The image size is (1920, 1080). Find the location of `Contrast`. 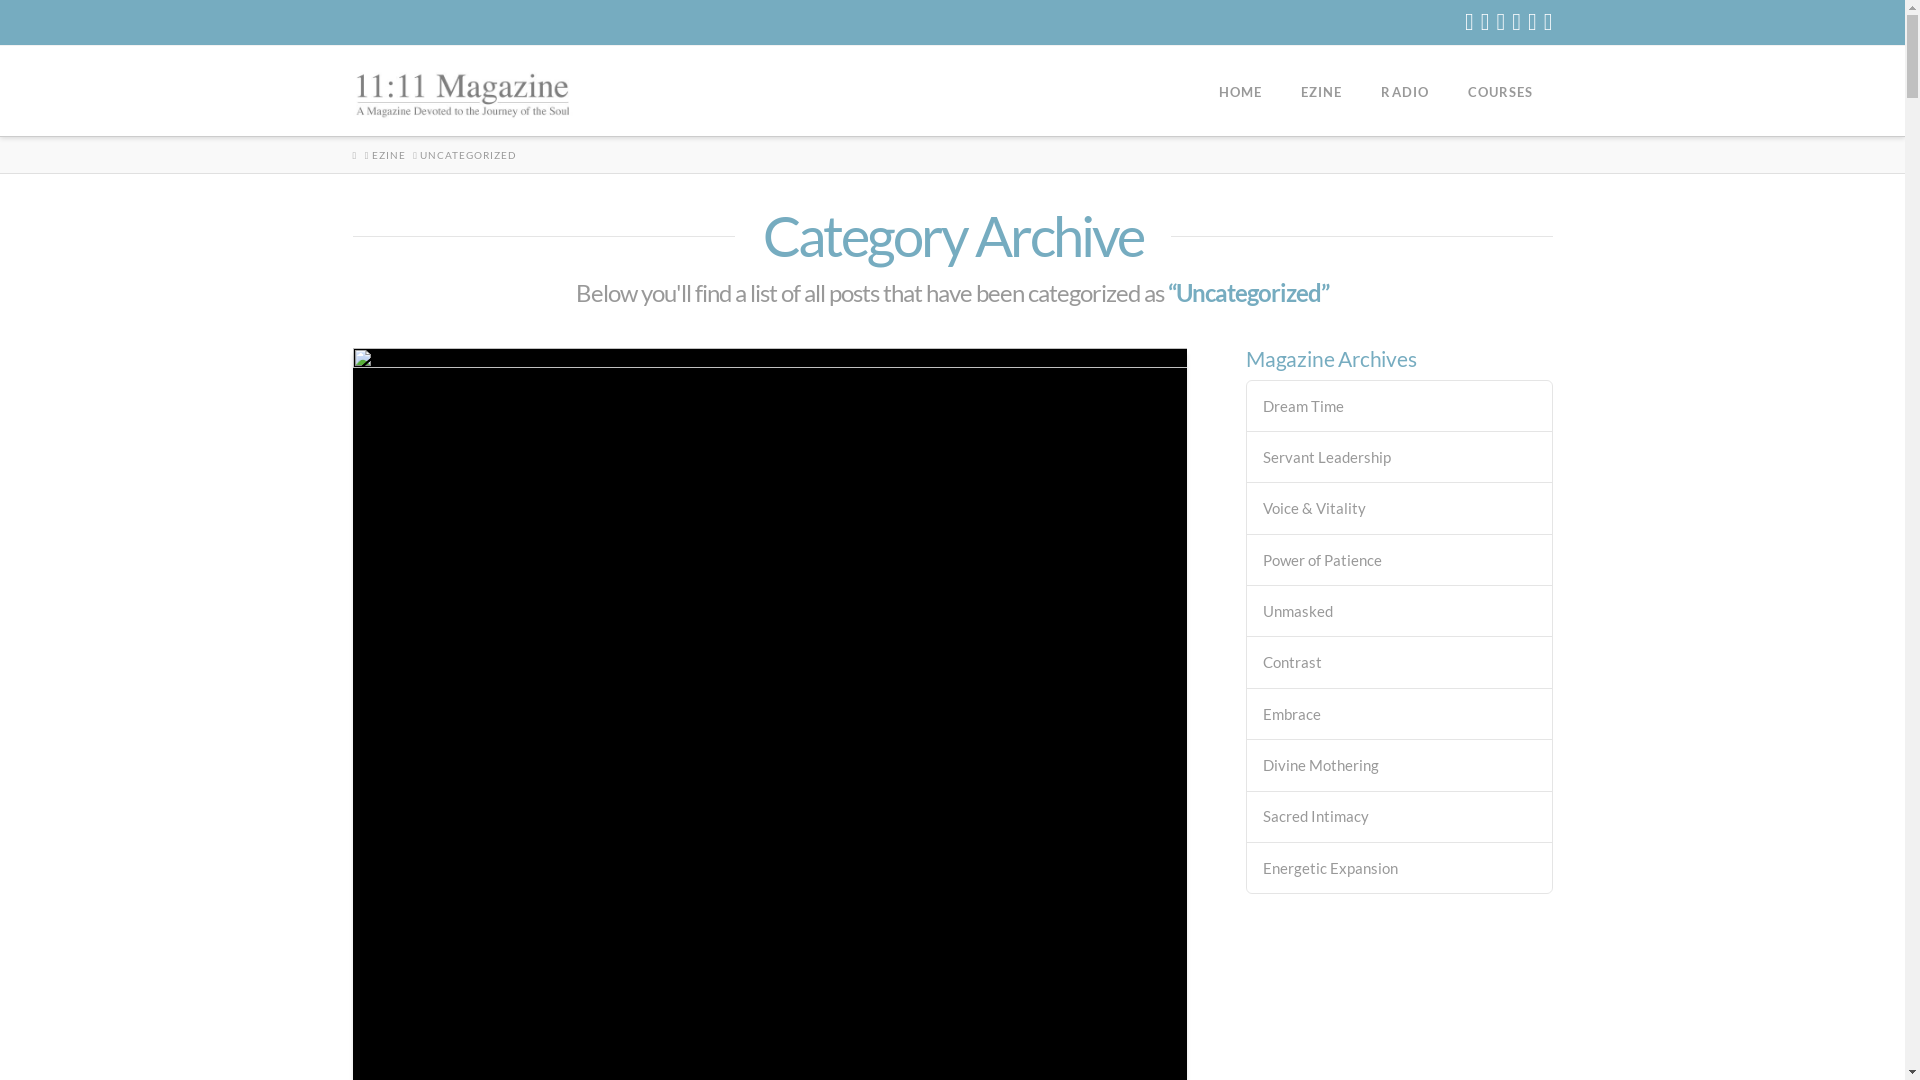

Contrast is located at coordinates (1400, 662).